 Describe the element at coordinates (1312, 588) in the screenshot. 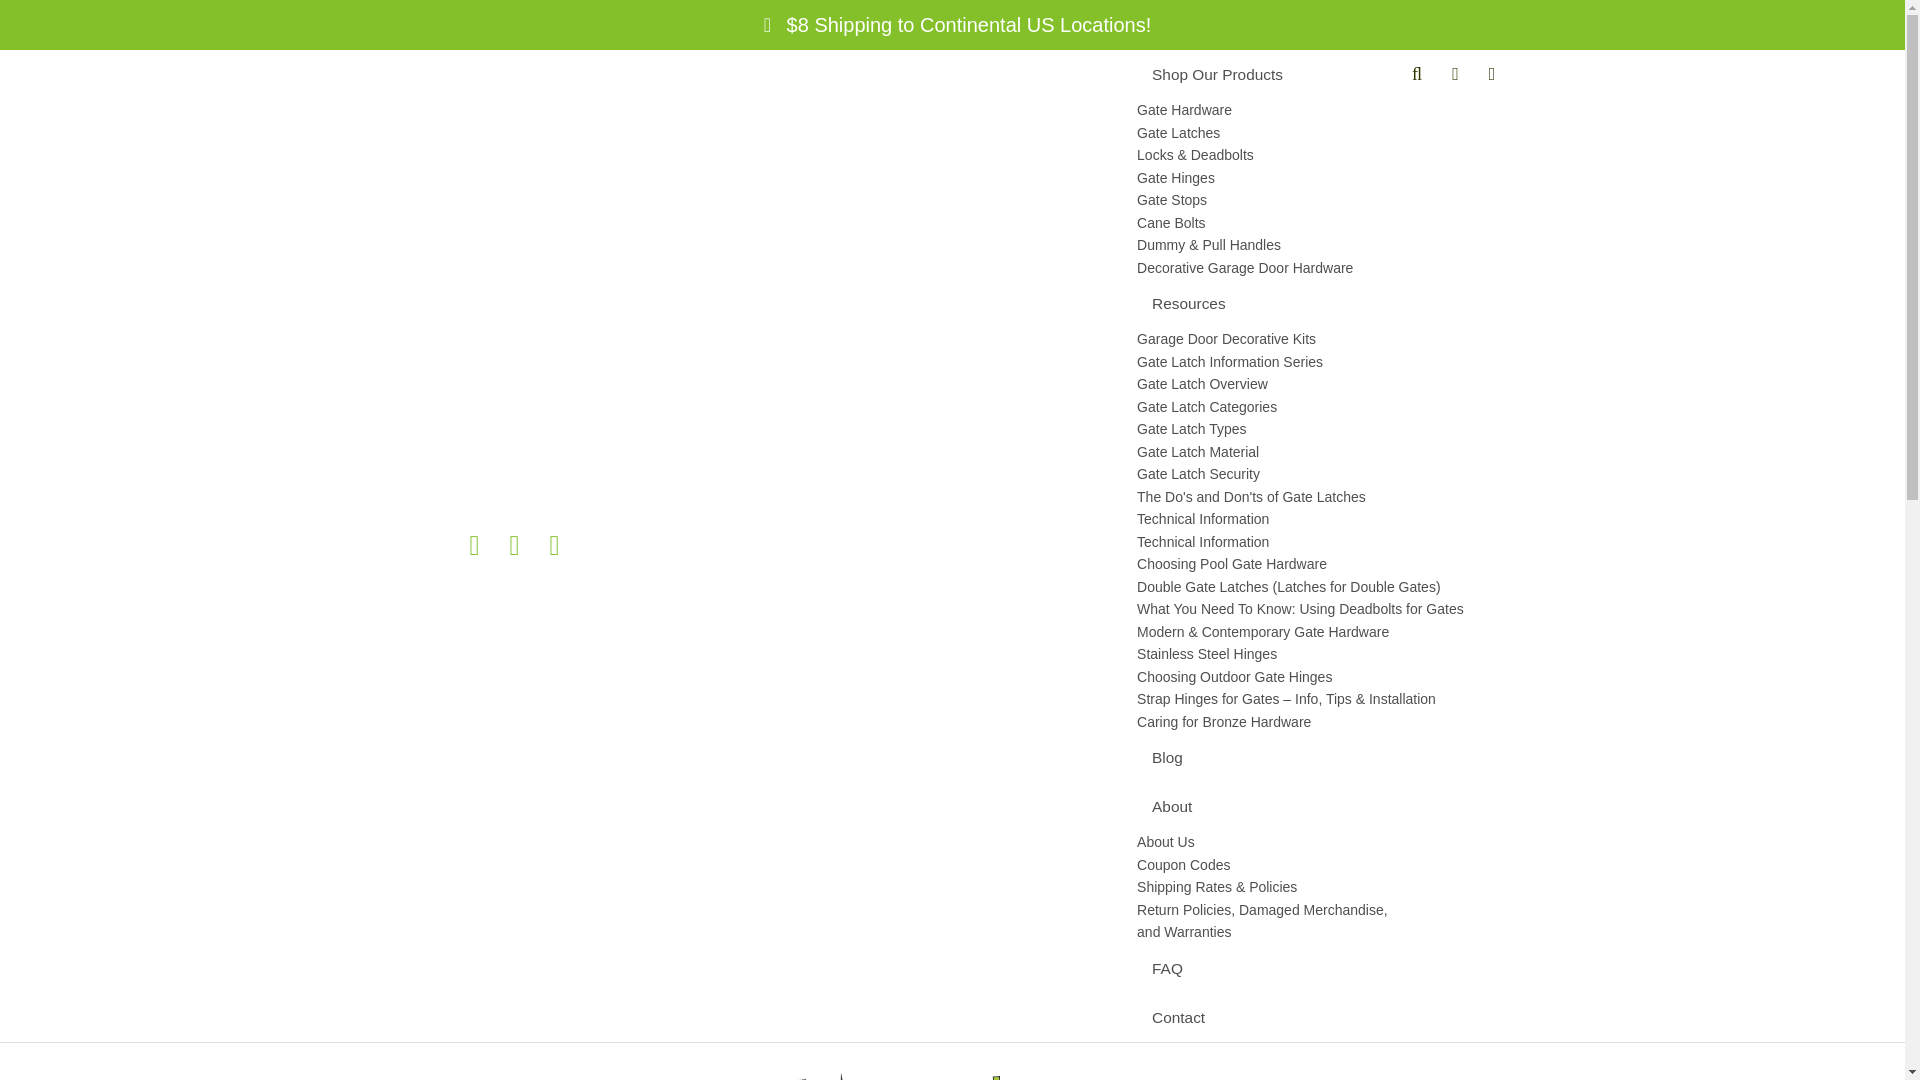

I see `Double Gate Latches (Latches for Double Gates)` at that location.